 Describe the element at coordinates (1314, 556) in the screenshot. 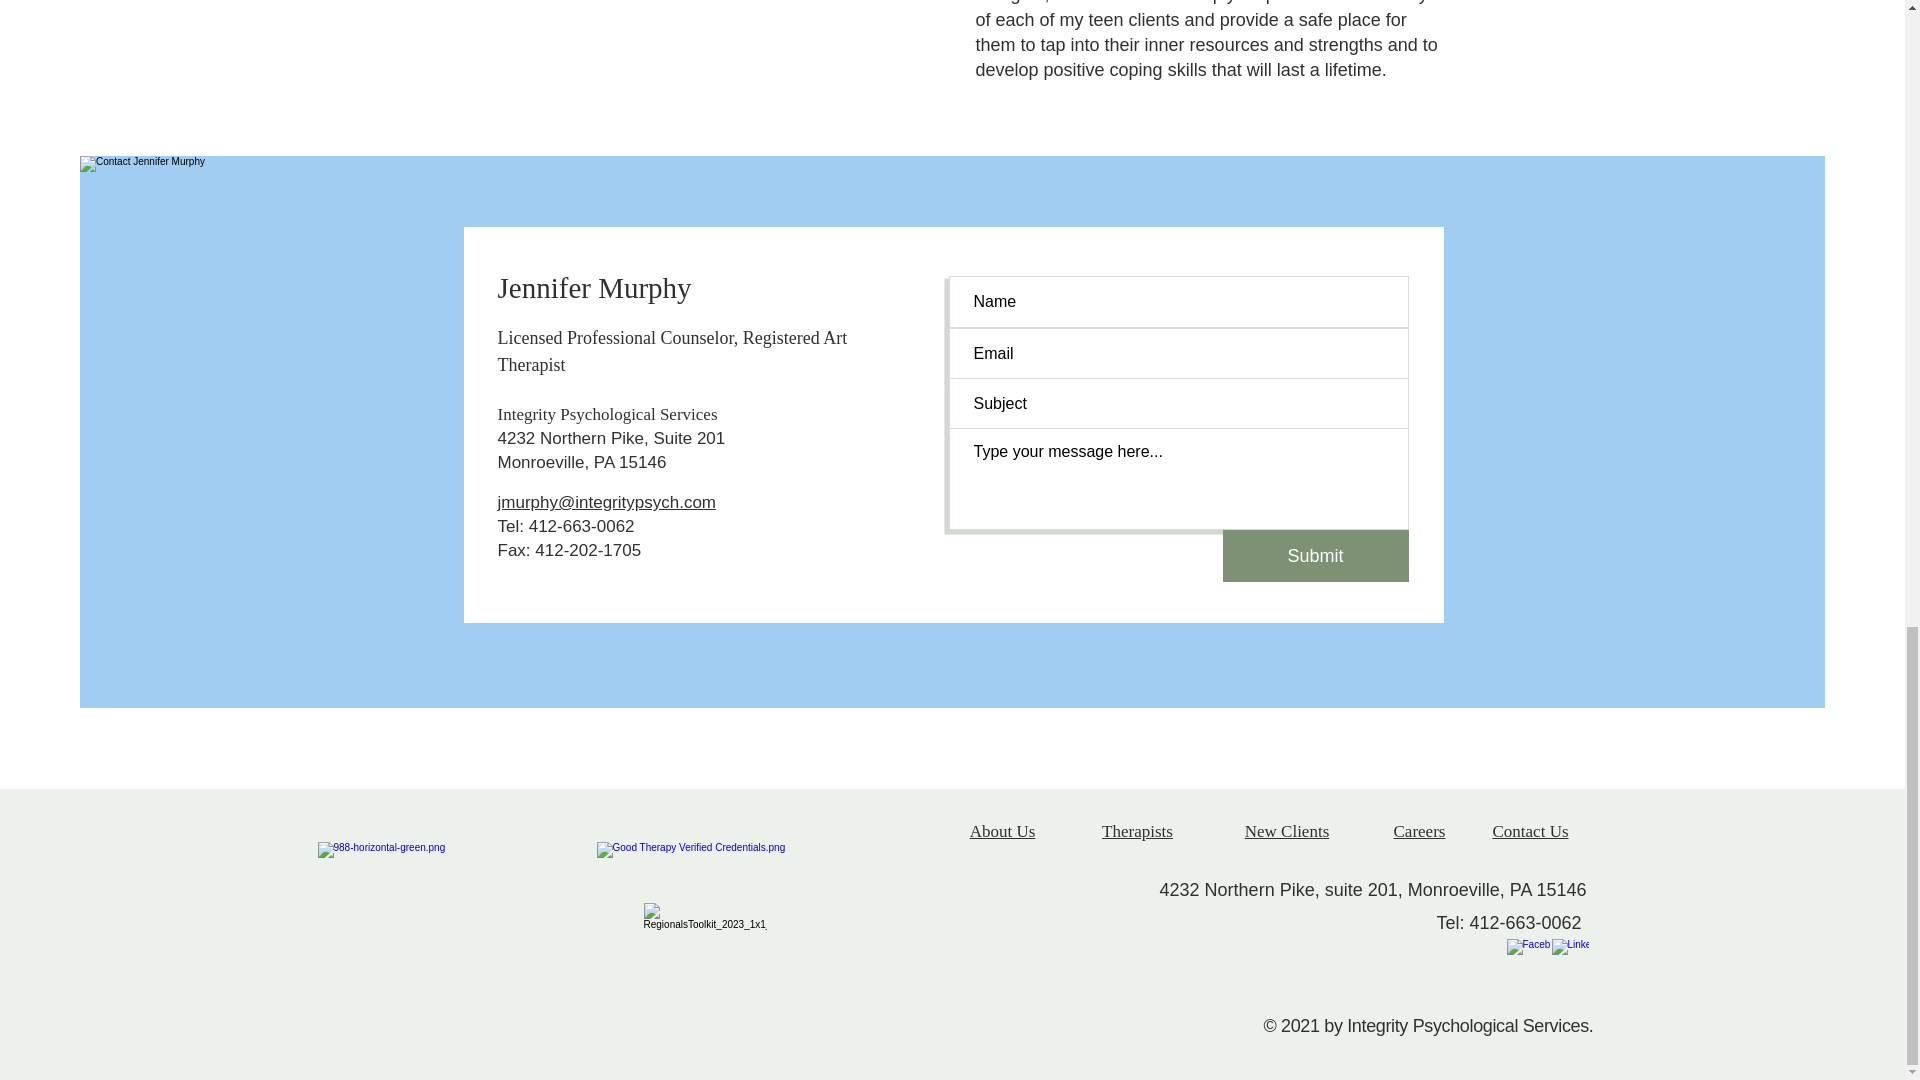

I see `Submit` at that location.